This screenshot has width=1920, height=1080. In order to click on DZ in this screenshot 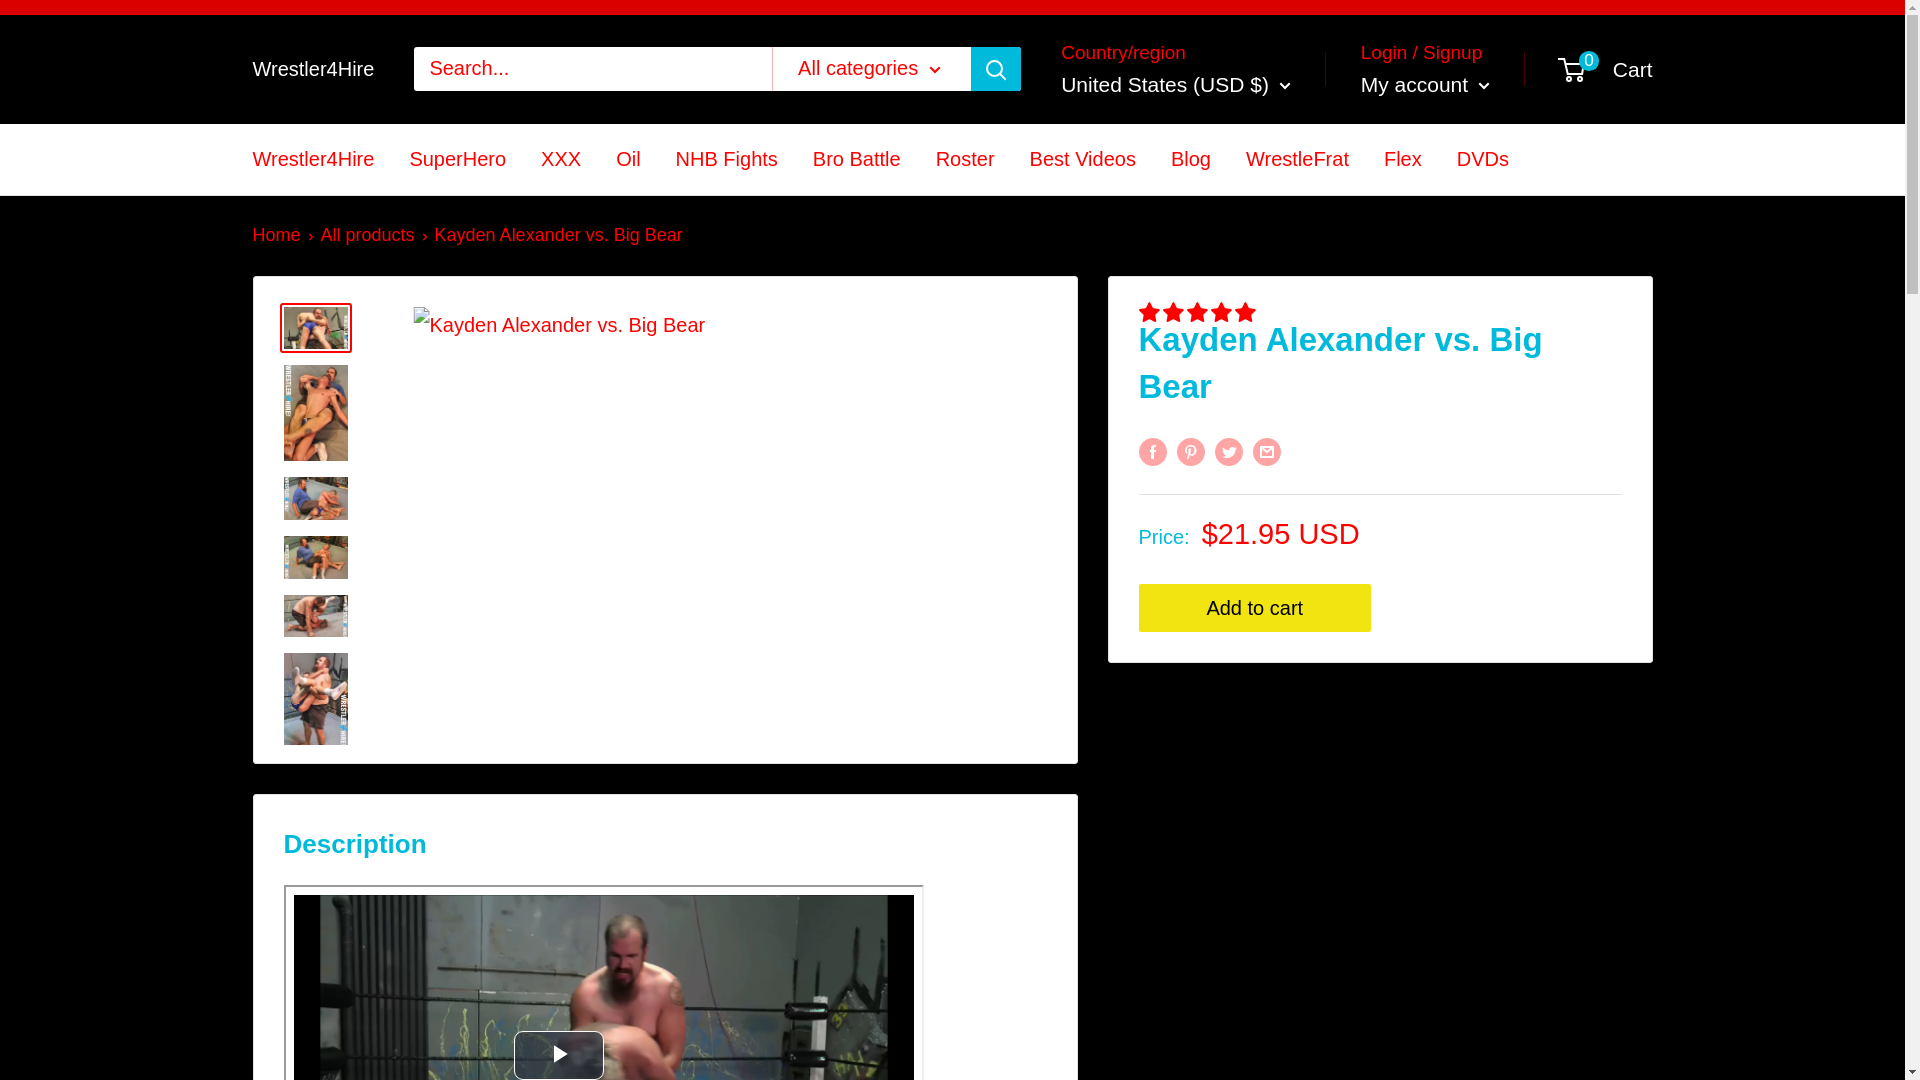, I will do `click(1080, 270)`.